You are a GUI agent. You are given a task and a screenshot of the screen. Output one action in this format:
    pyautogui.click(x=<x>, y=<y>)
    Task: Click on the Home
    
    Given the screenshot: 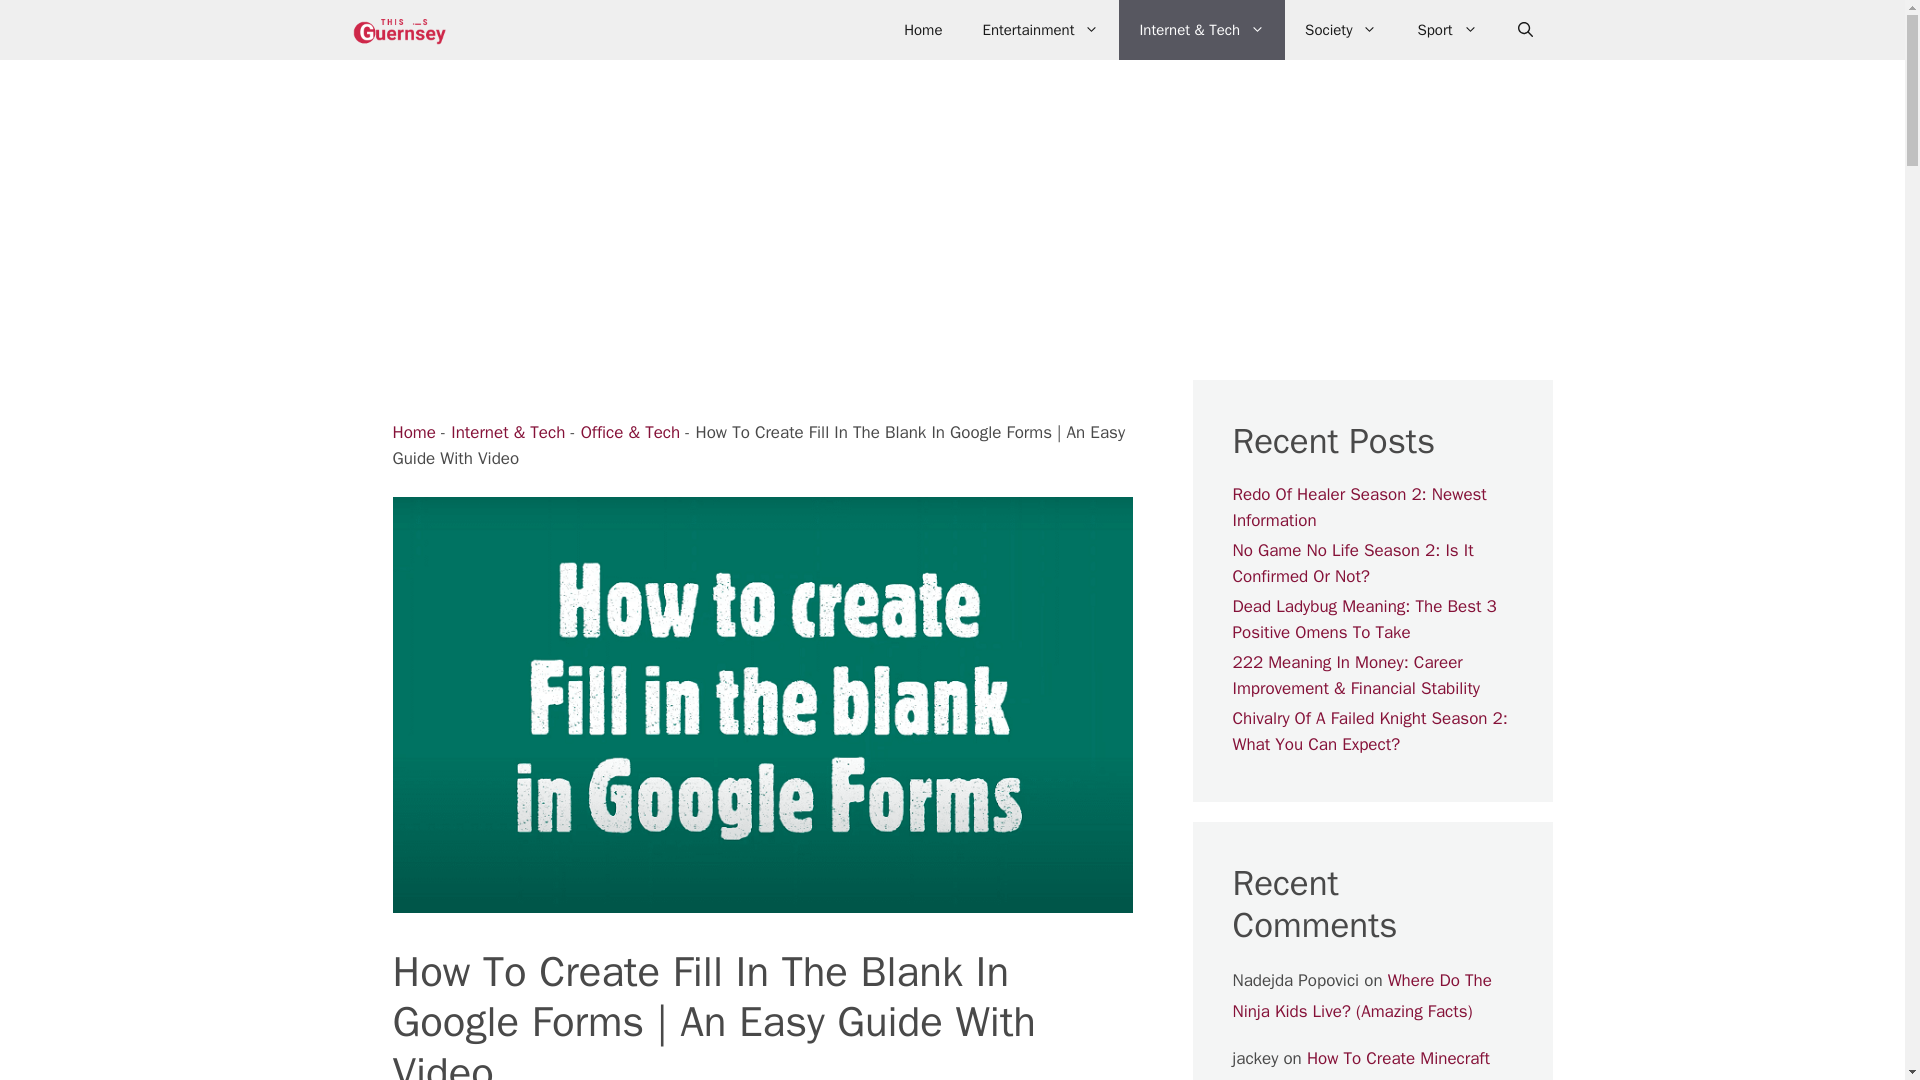 What is the action you would take?
    pyautogui.click(x=922, y=30)
    